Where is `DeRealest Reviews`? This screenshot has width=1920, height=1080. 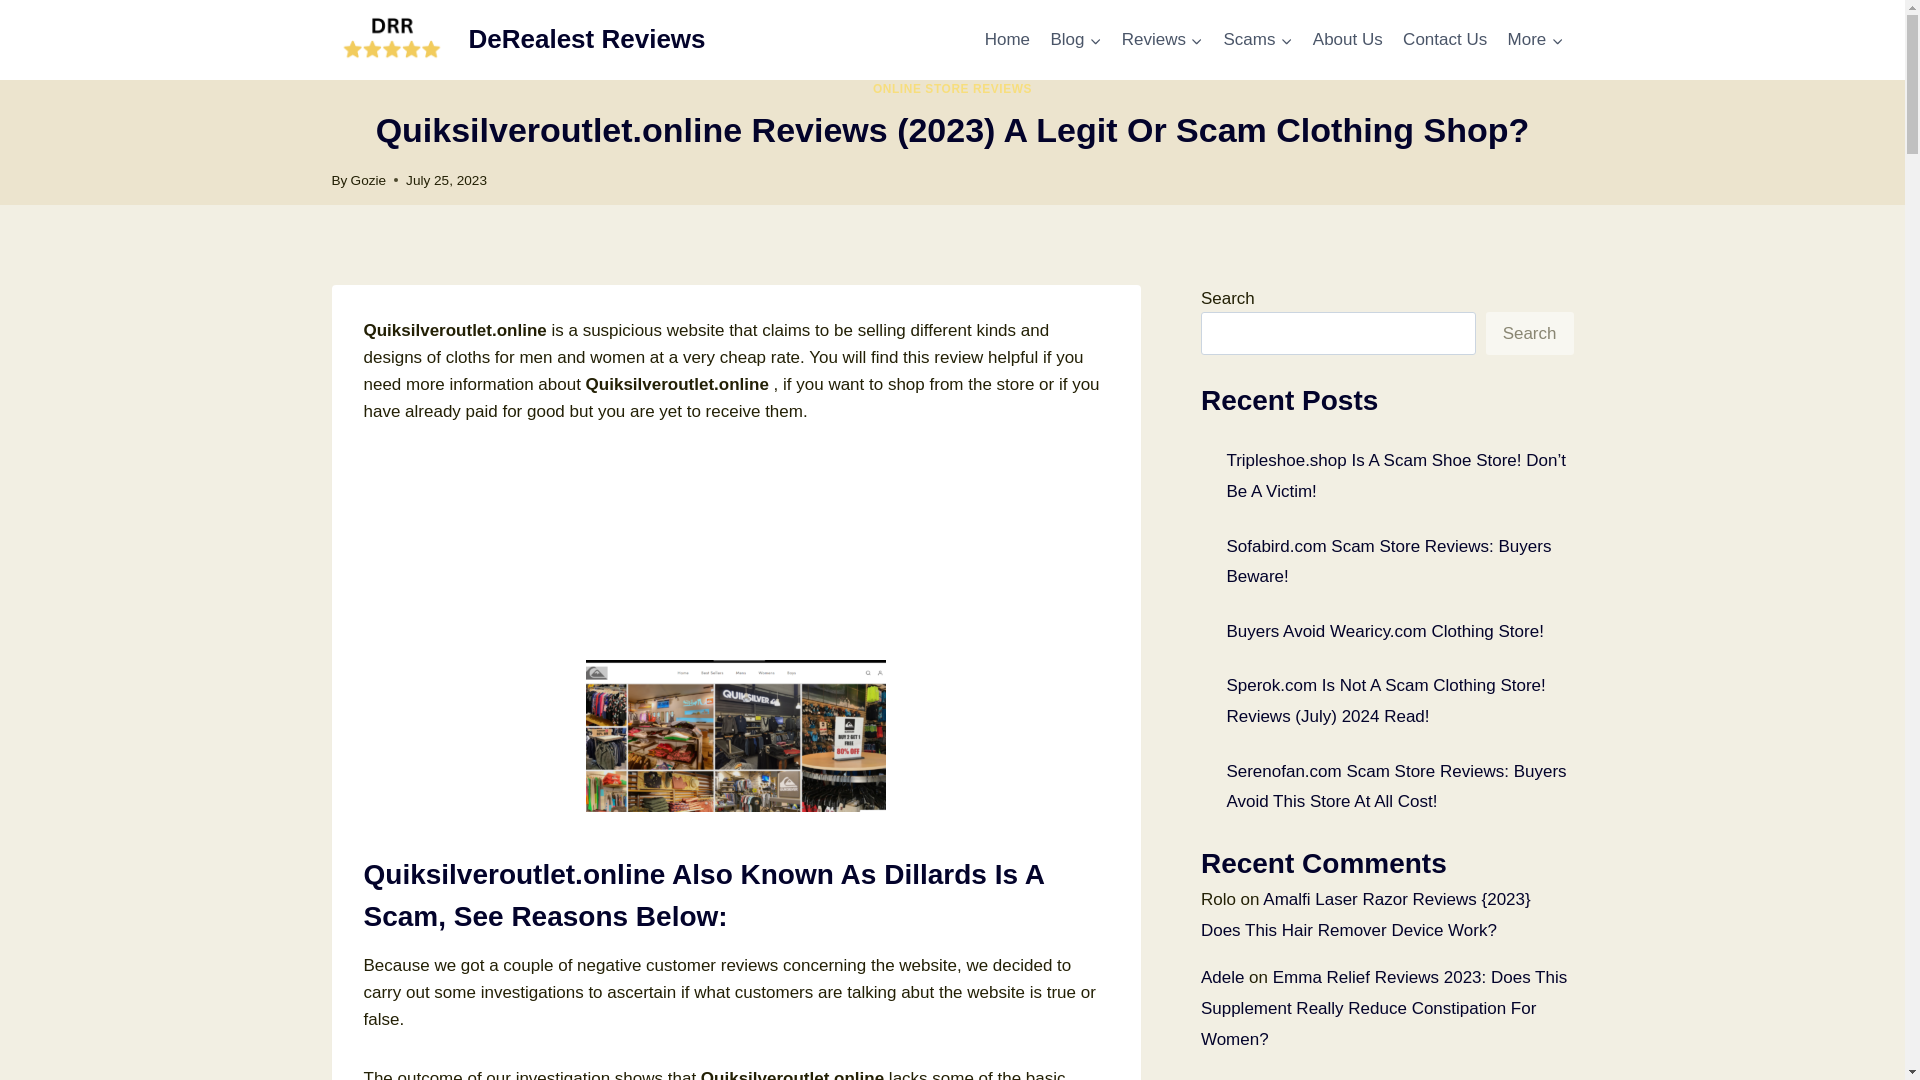
DeRealest Reviews is located at coordinates (519, 40).